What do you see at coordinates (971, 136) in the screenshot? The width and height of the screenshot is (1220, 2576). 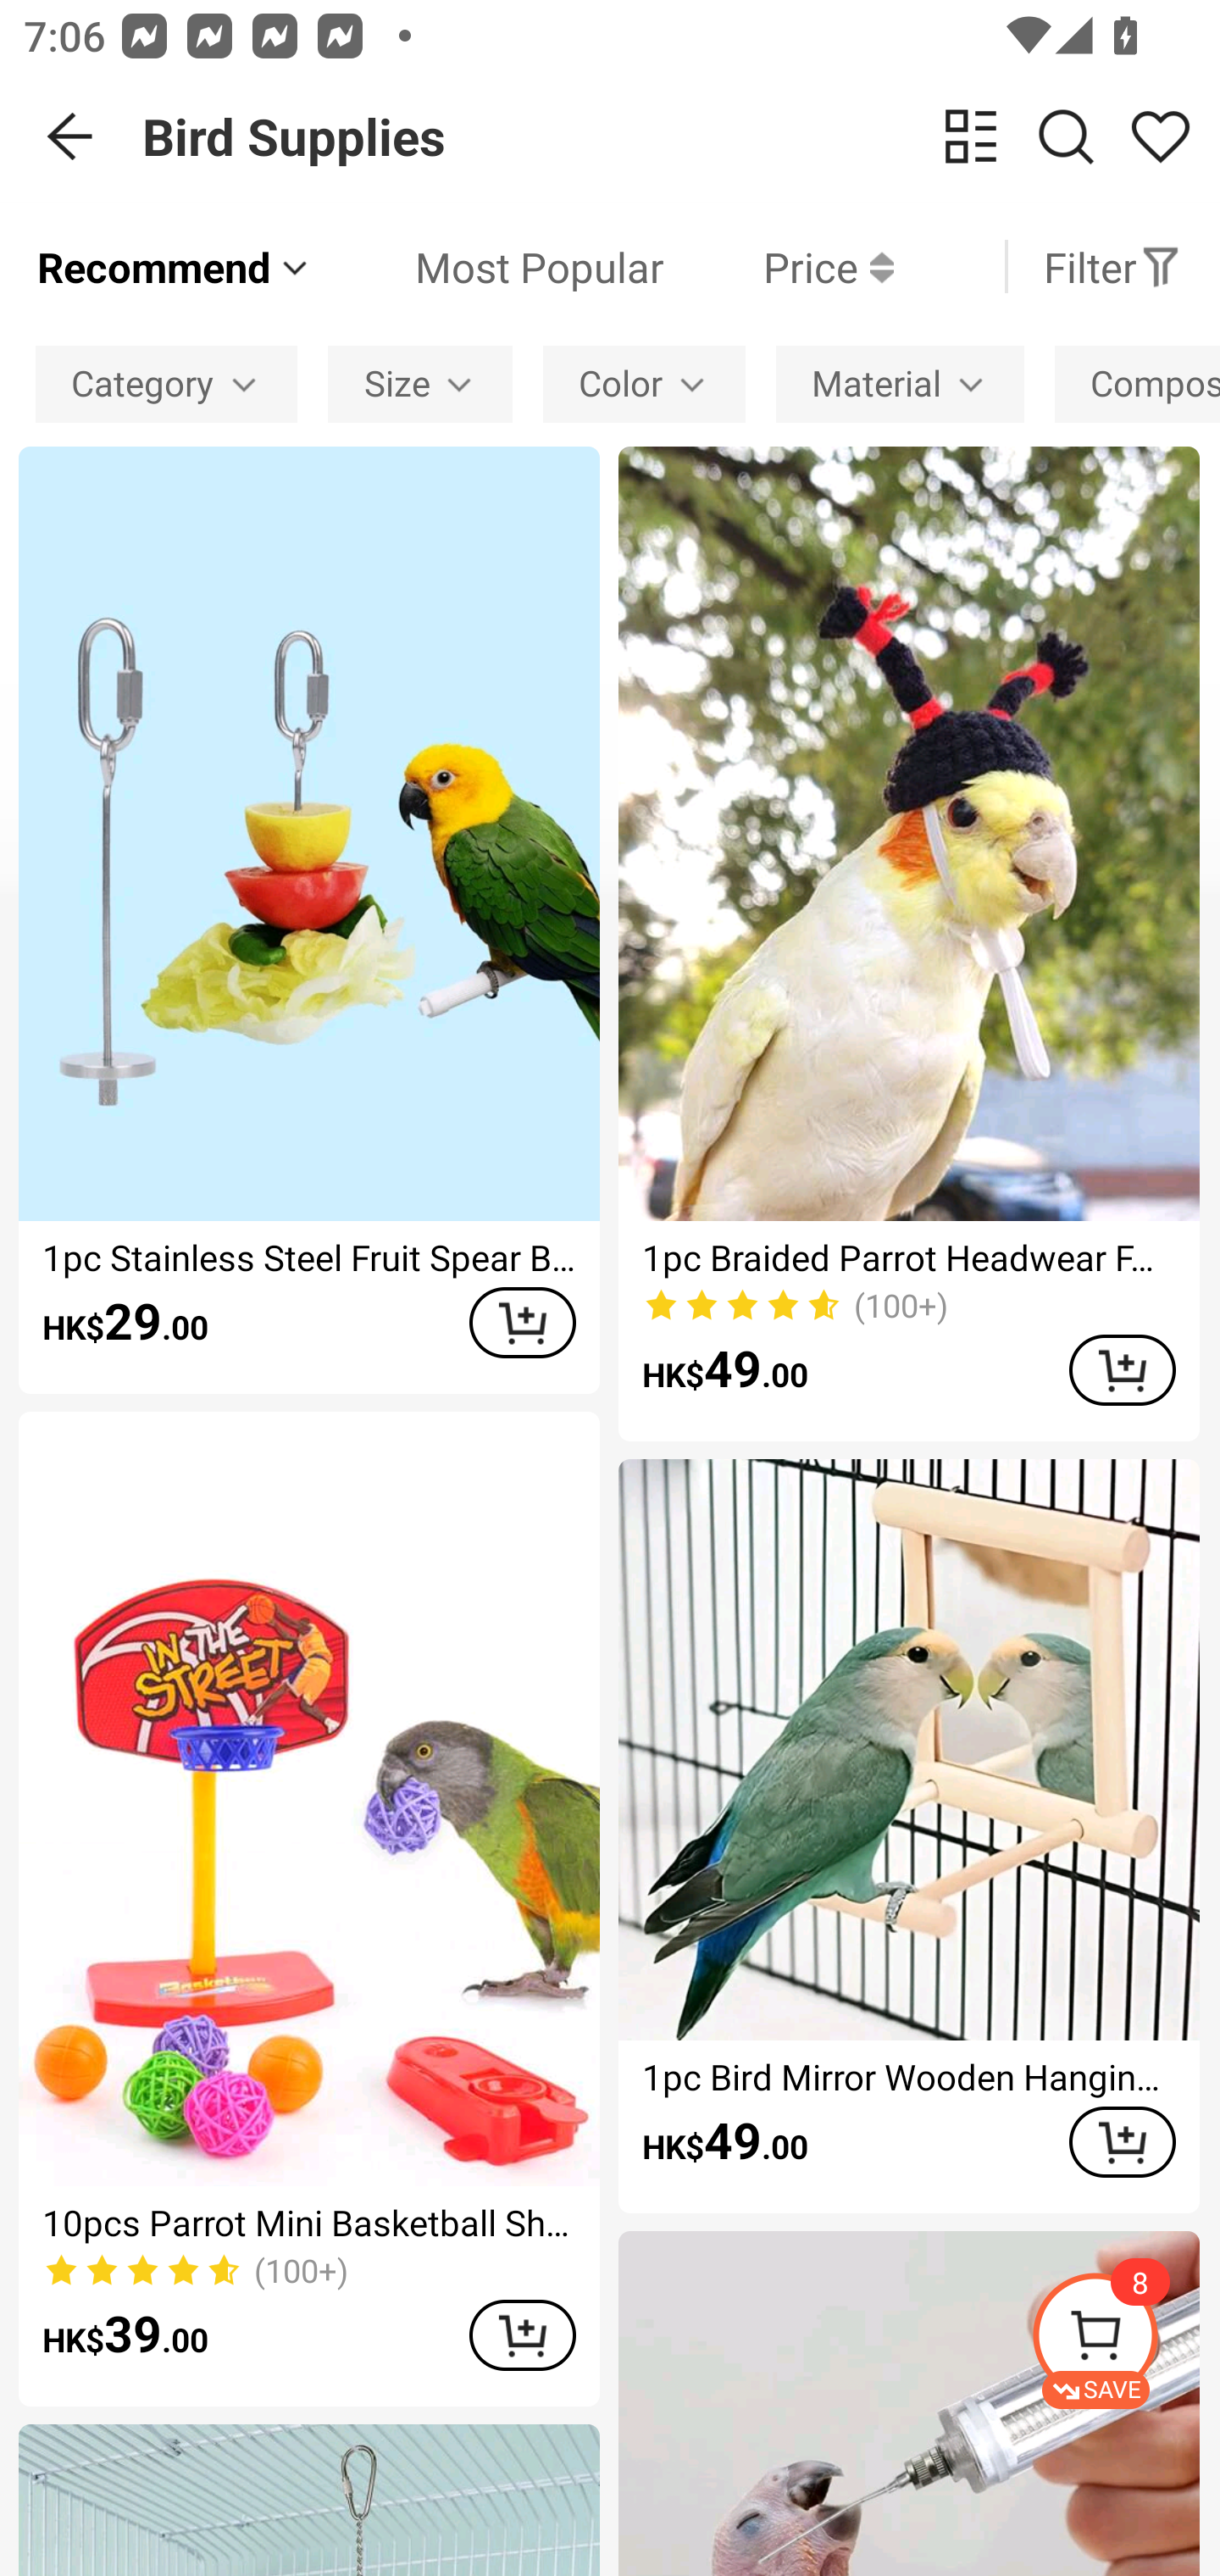 I see `change view` at bounding box center [971, 136].